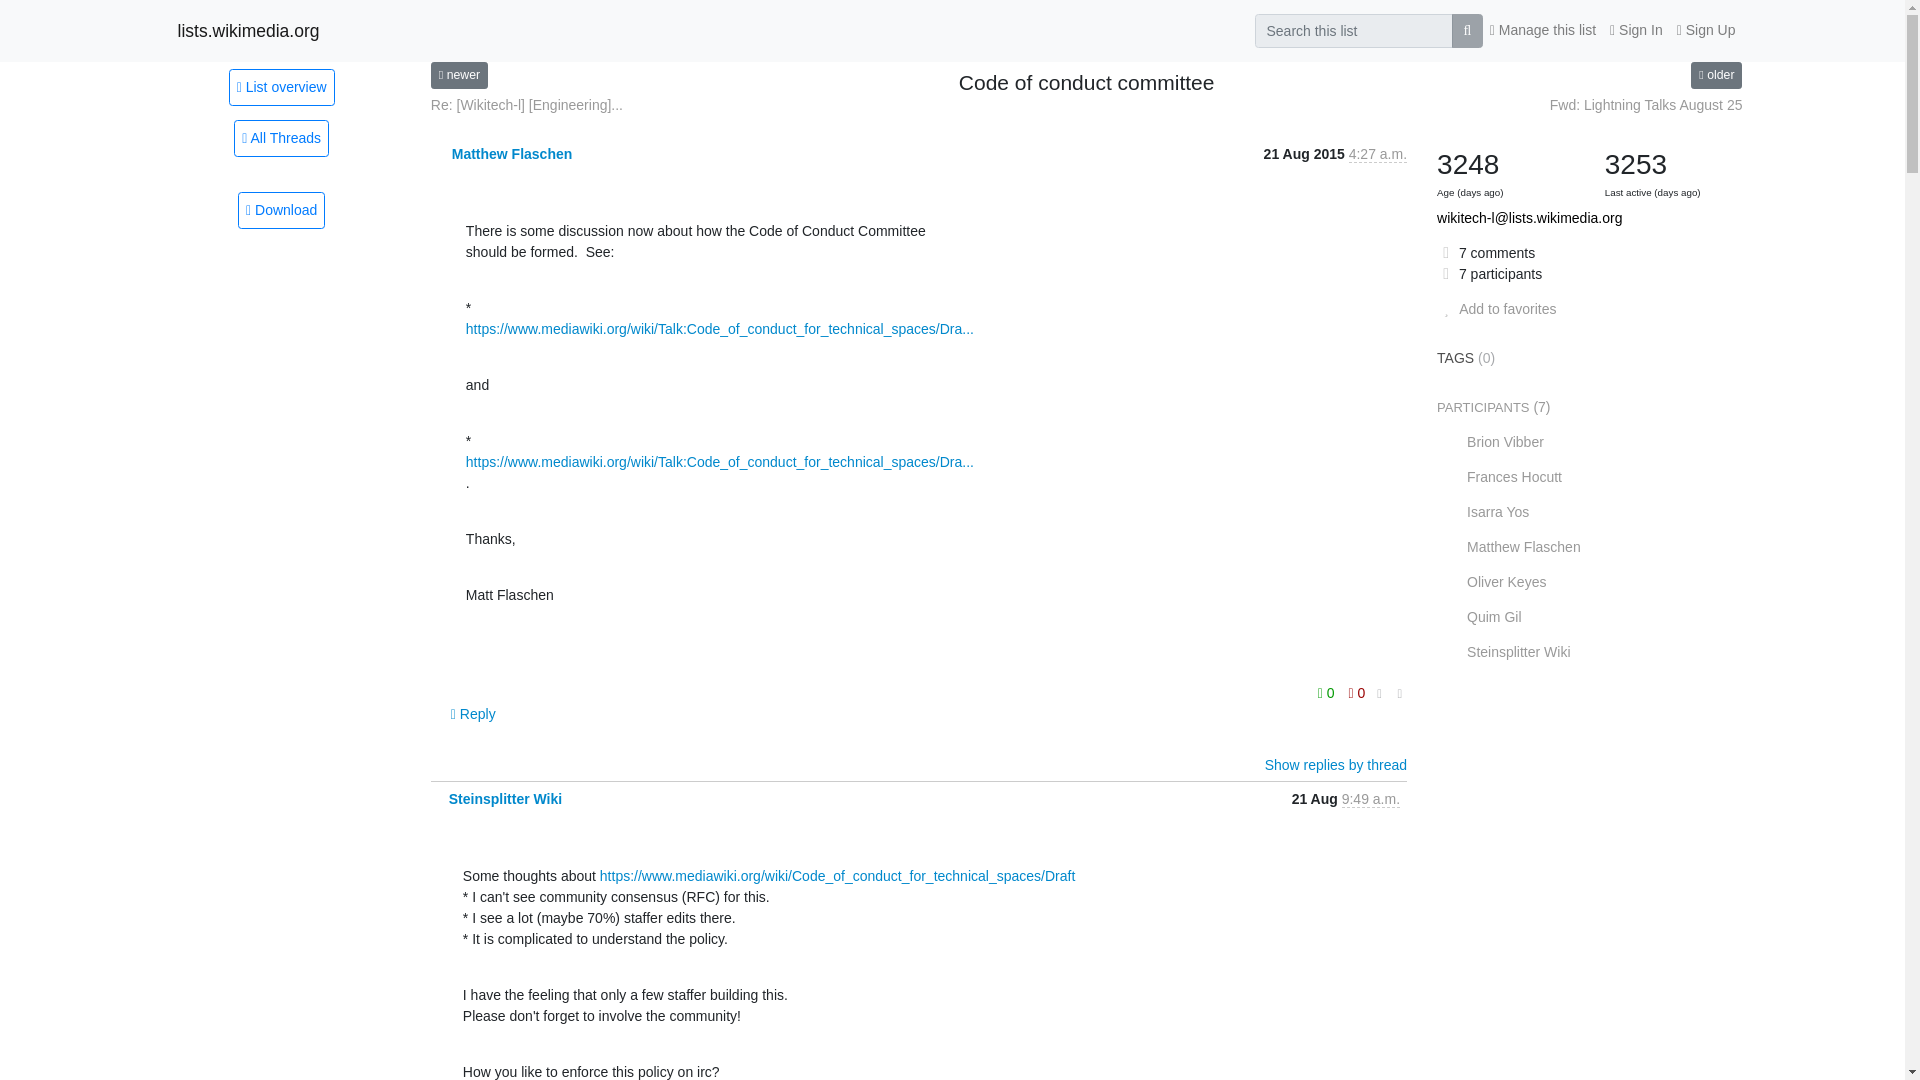 The width and height of the screenshot is (1920, 1080). What do you see at coordinates (249, 30) in the screenshot?
I see `lists.wikimedia.org` at bounding box center [249, 30].